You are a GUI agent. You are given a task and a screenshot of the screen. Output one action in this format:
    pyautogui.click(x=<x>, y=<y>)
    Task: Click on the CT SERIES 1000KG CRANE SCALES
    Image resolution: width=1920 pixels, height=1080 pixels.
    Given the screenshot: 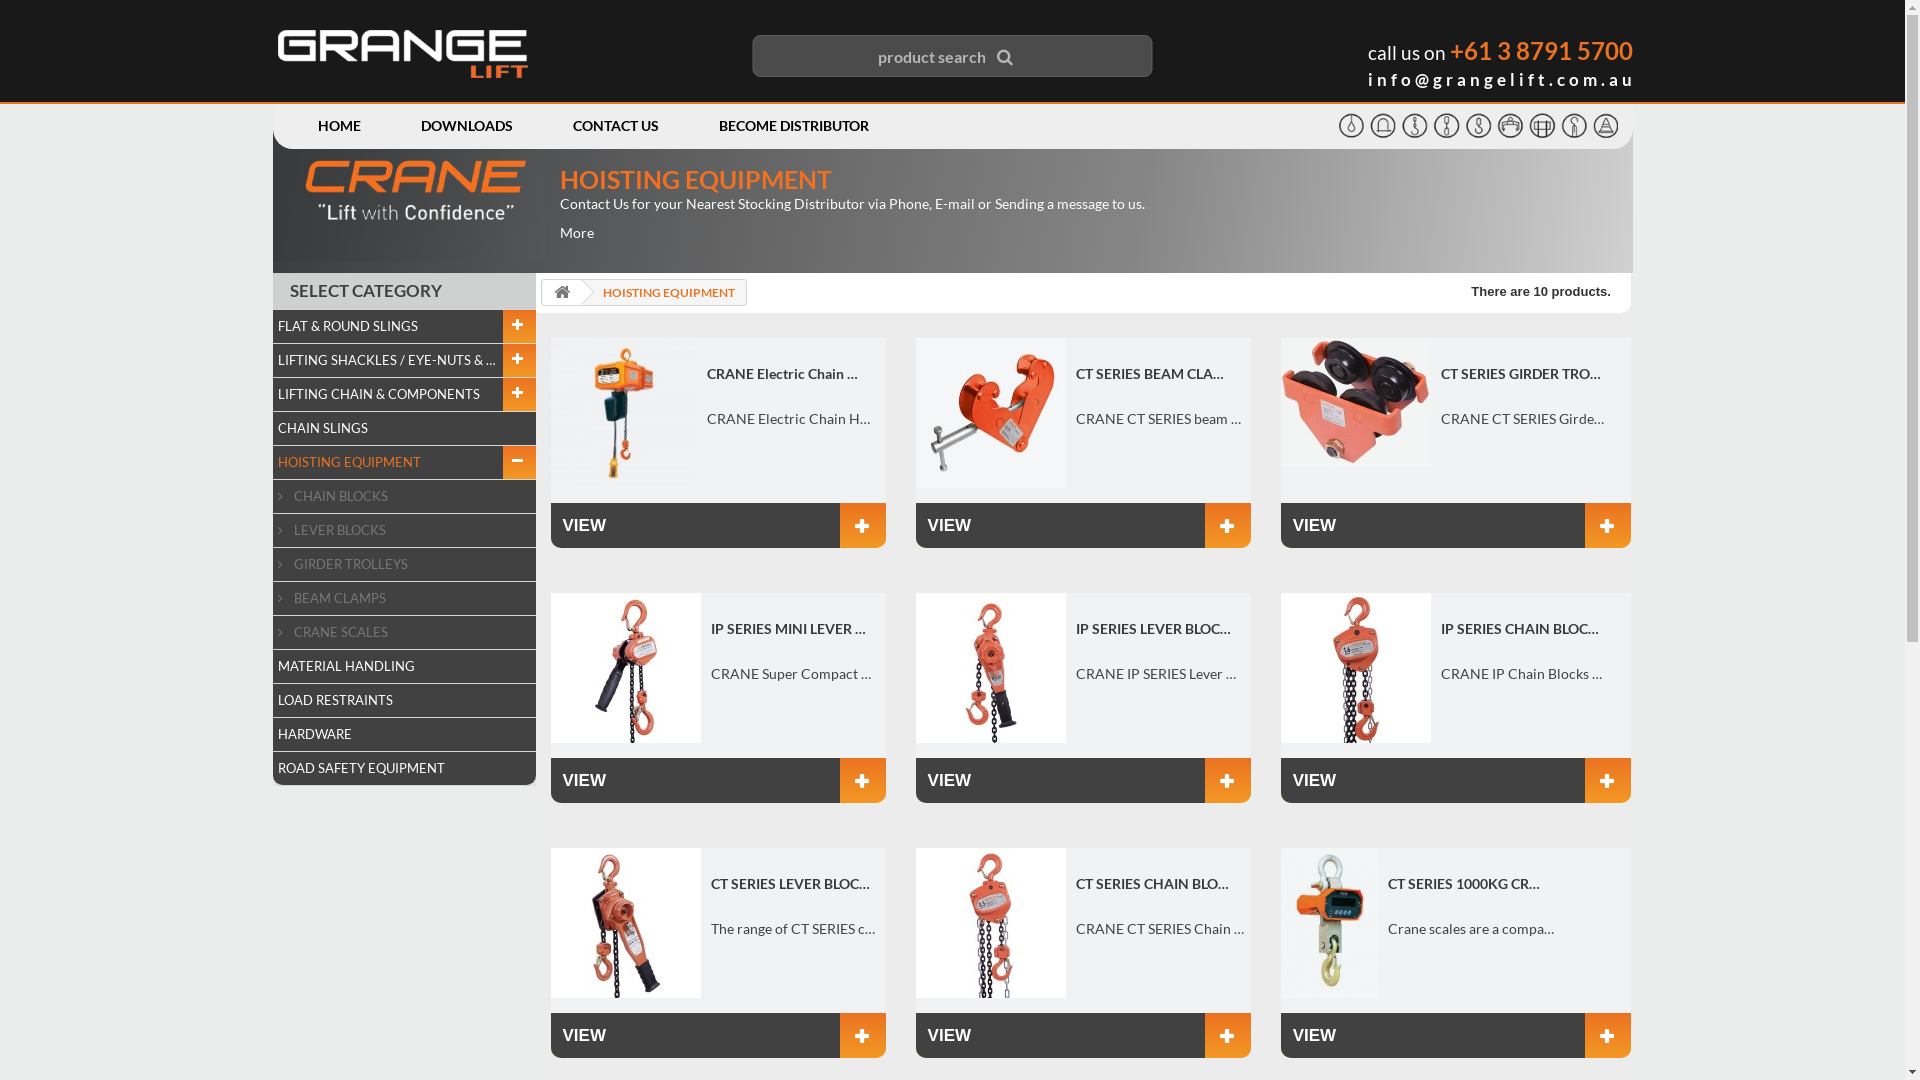 What is the action you would take?
    pyautogui.click(x=1330, y=923)
    